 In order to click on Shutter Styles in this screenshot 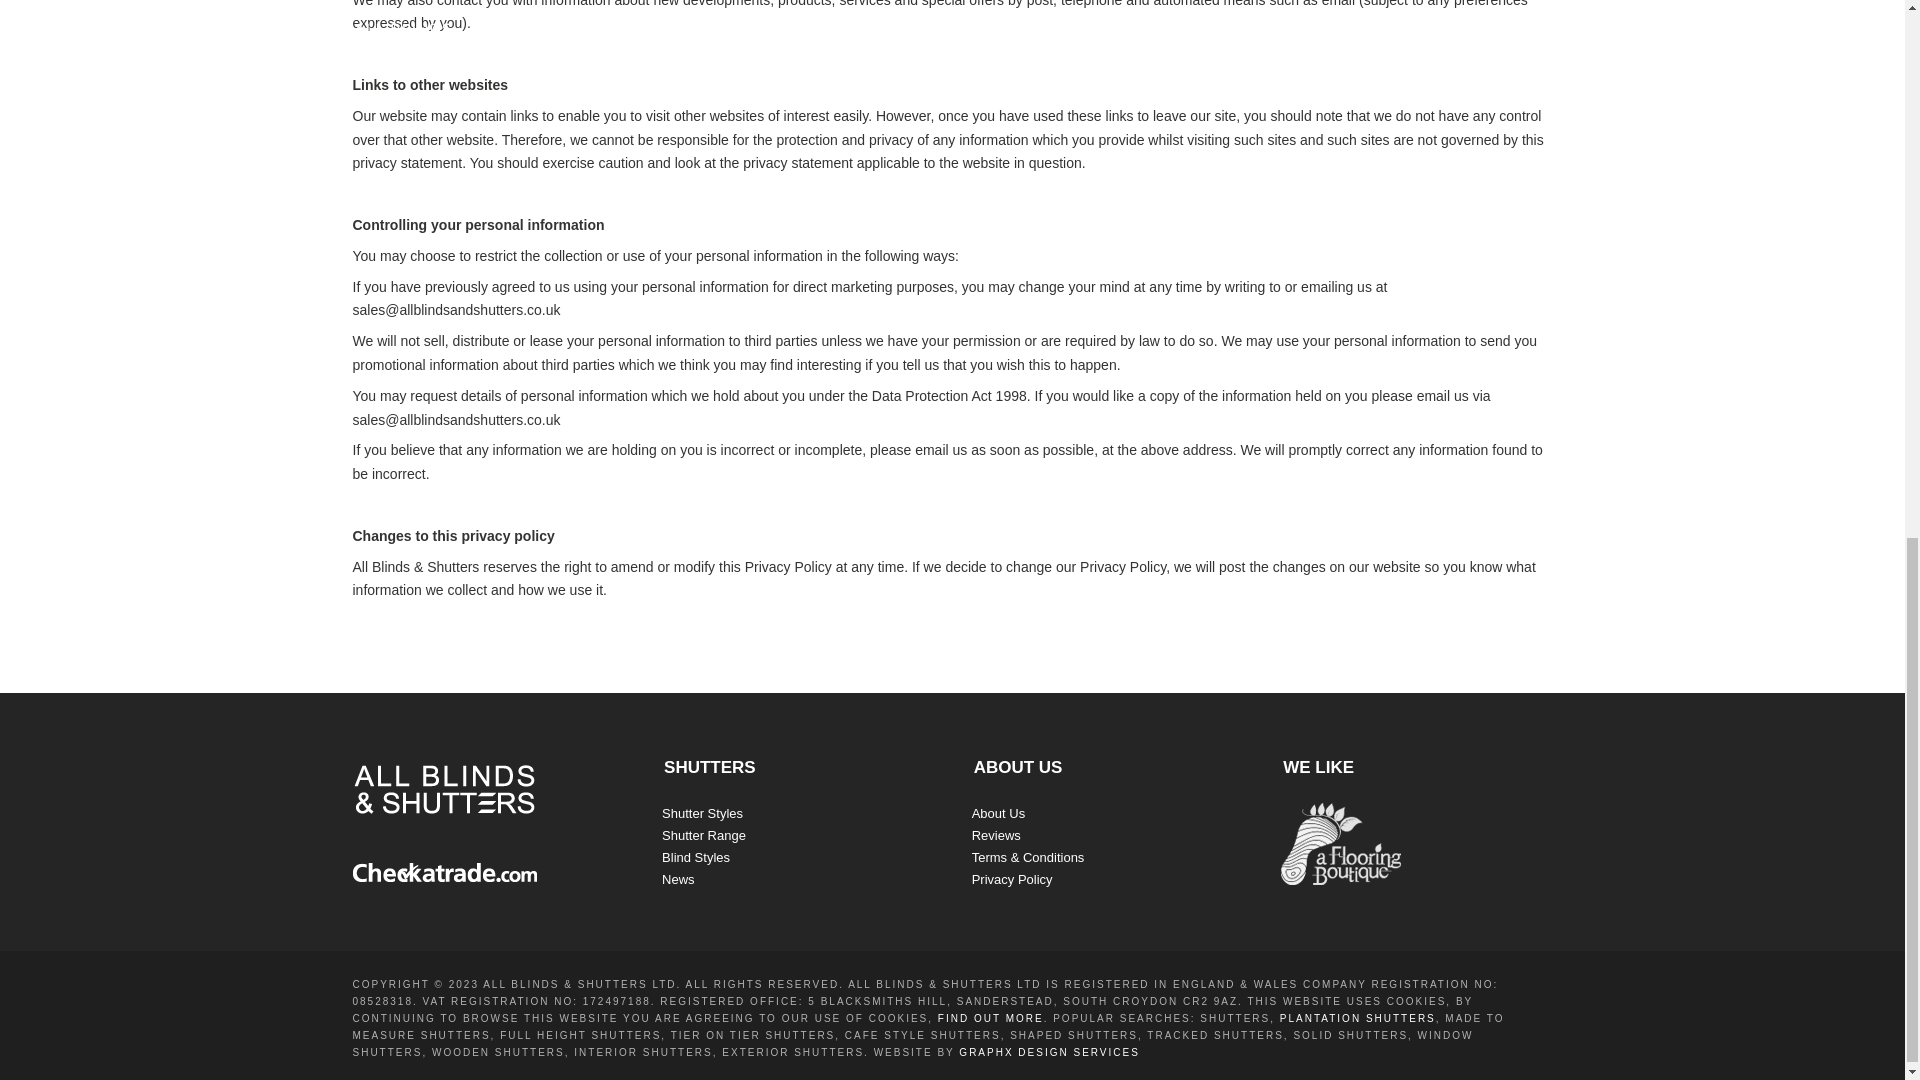, I will do `click(702, 812)`.